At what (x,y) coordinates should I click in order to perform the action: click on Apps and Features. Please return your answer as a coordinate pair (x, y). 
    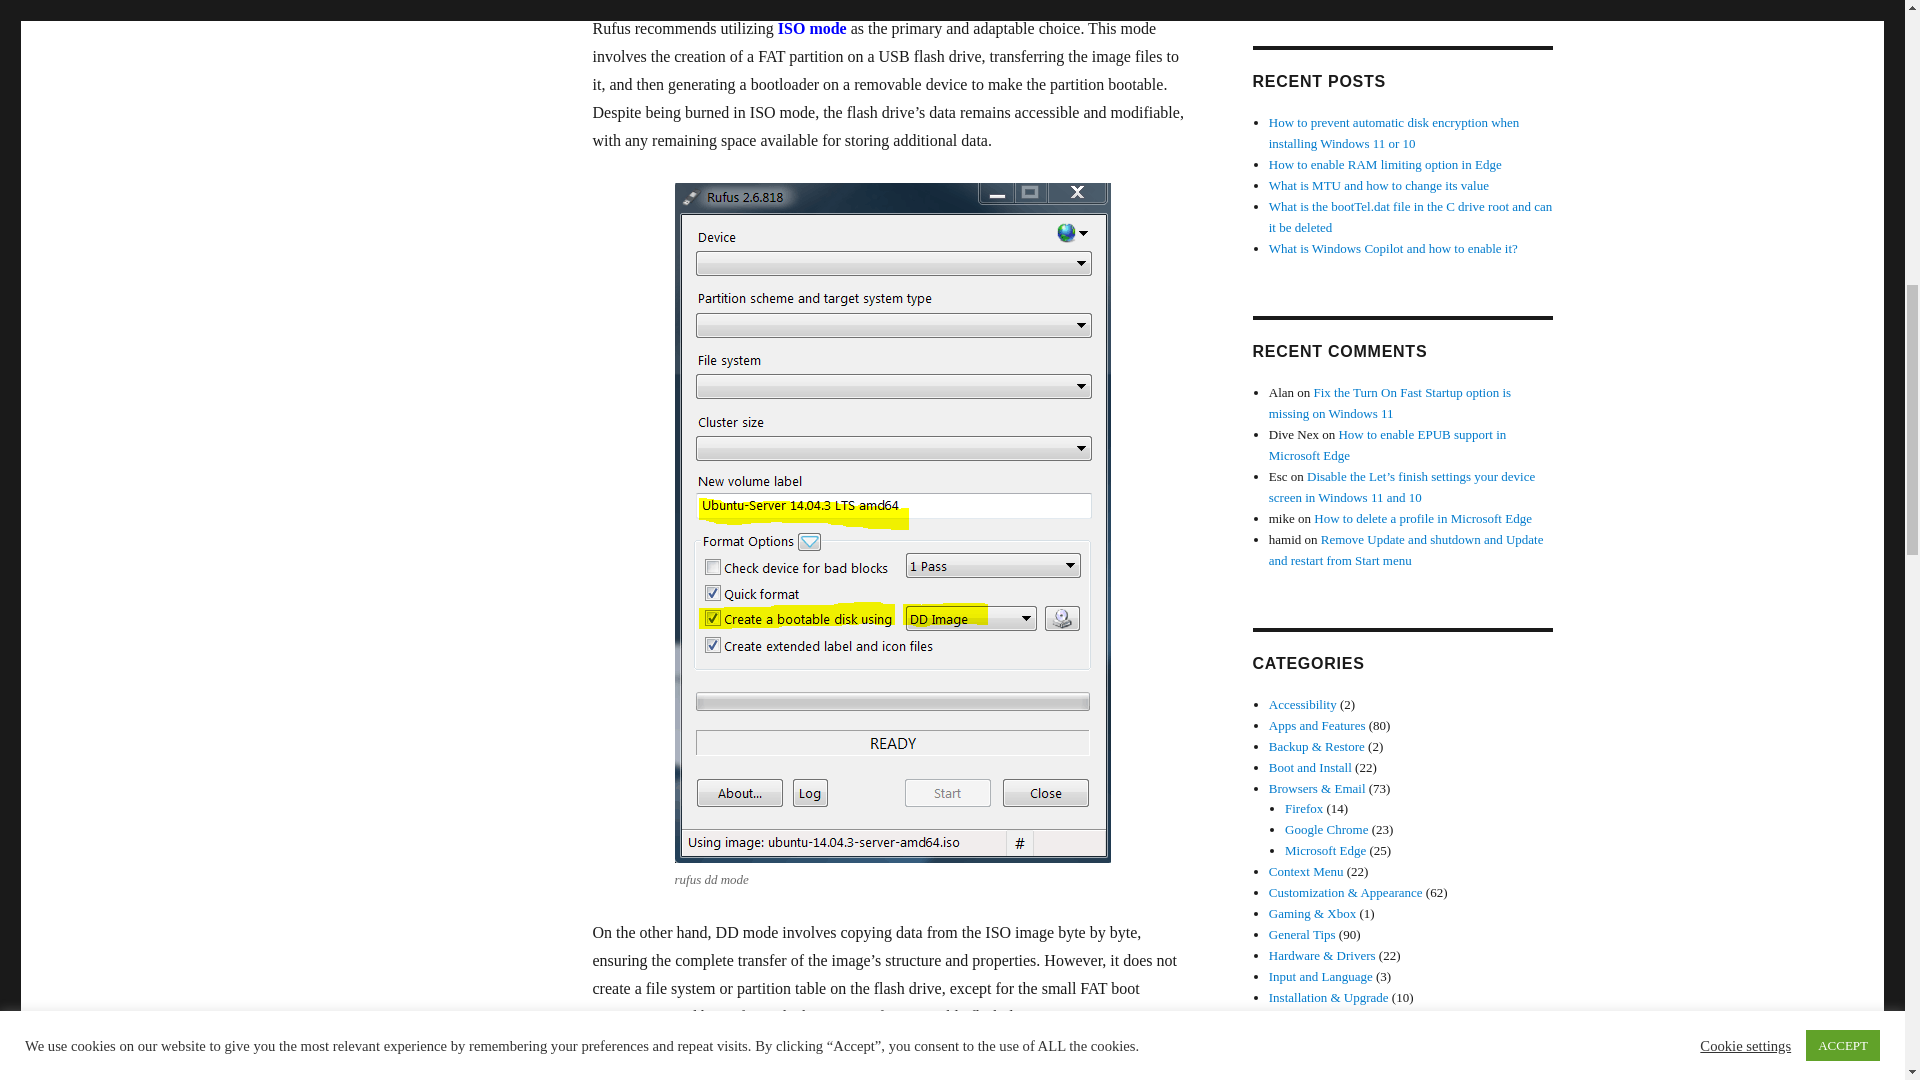
    Looking at the image, I should click on (1317, 726).